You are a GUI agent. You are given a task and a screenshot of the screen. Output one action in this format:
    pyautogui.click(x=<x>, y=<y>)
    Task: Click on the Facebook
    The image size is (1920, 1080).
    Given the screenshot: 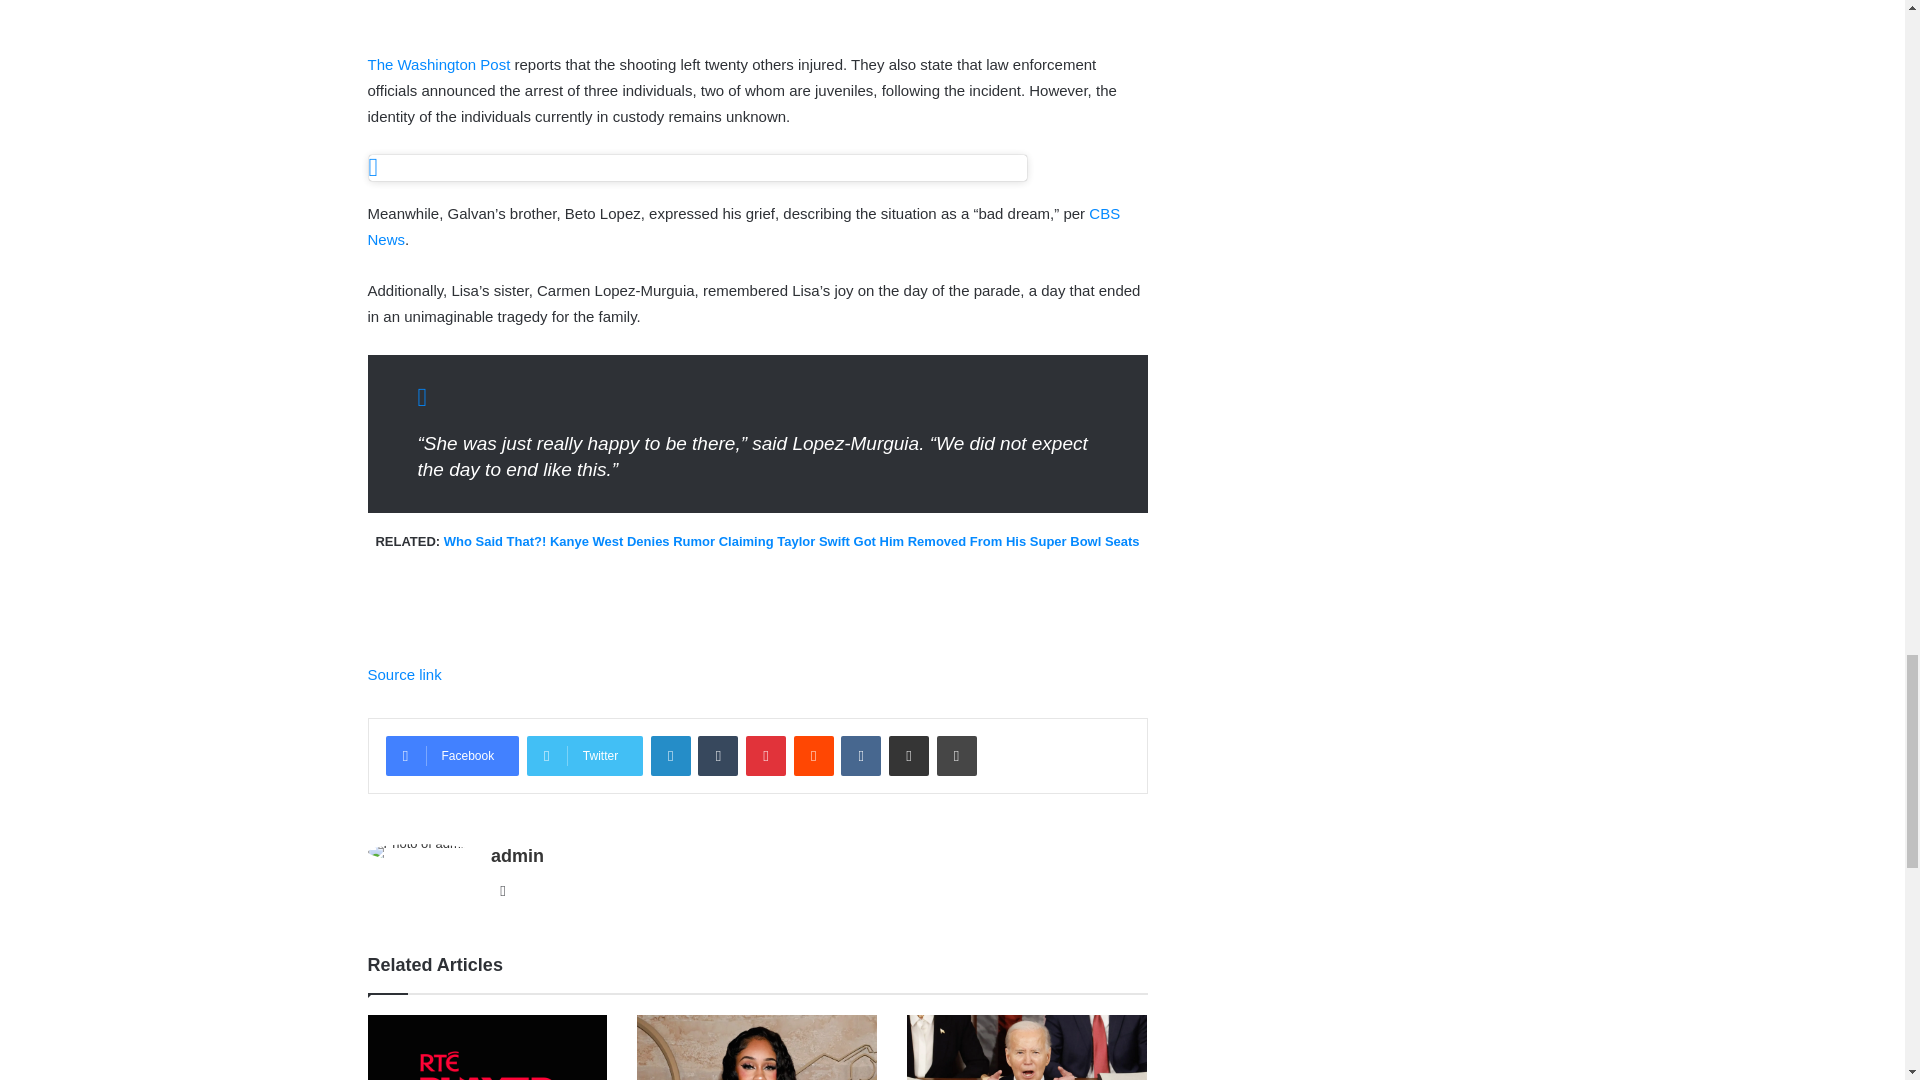 What is the action you would take?
    pyautogui.click(x=452, y=756)
    